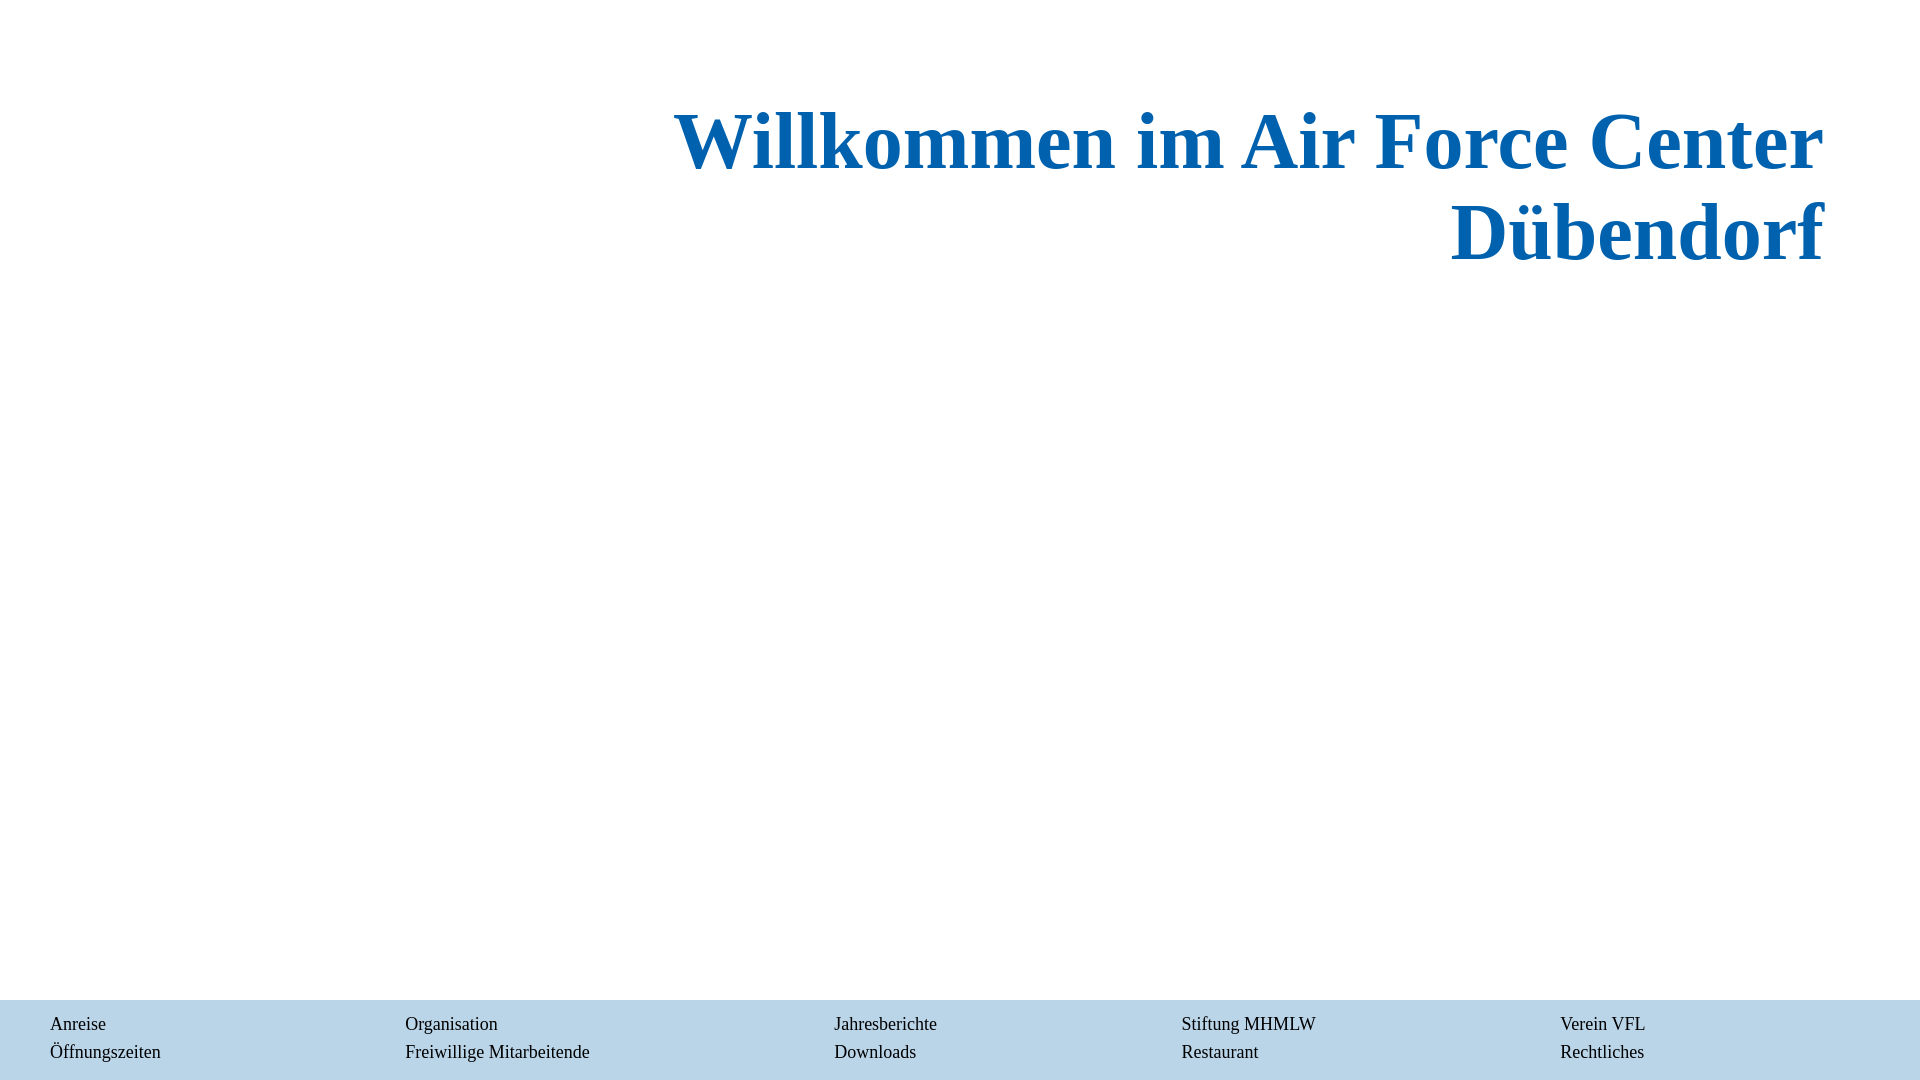  What do you see at coordinates (875, 1052) in the screenshot?
I see `Downloads` at bounding box center [875, 1052].